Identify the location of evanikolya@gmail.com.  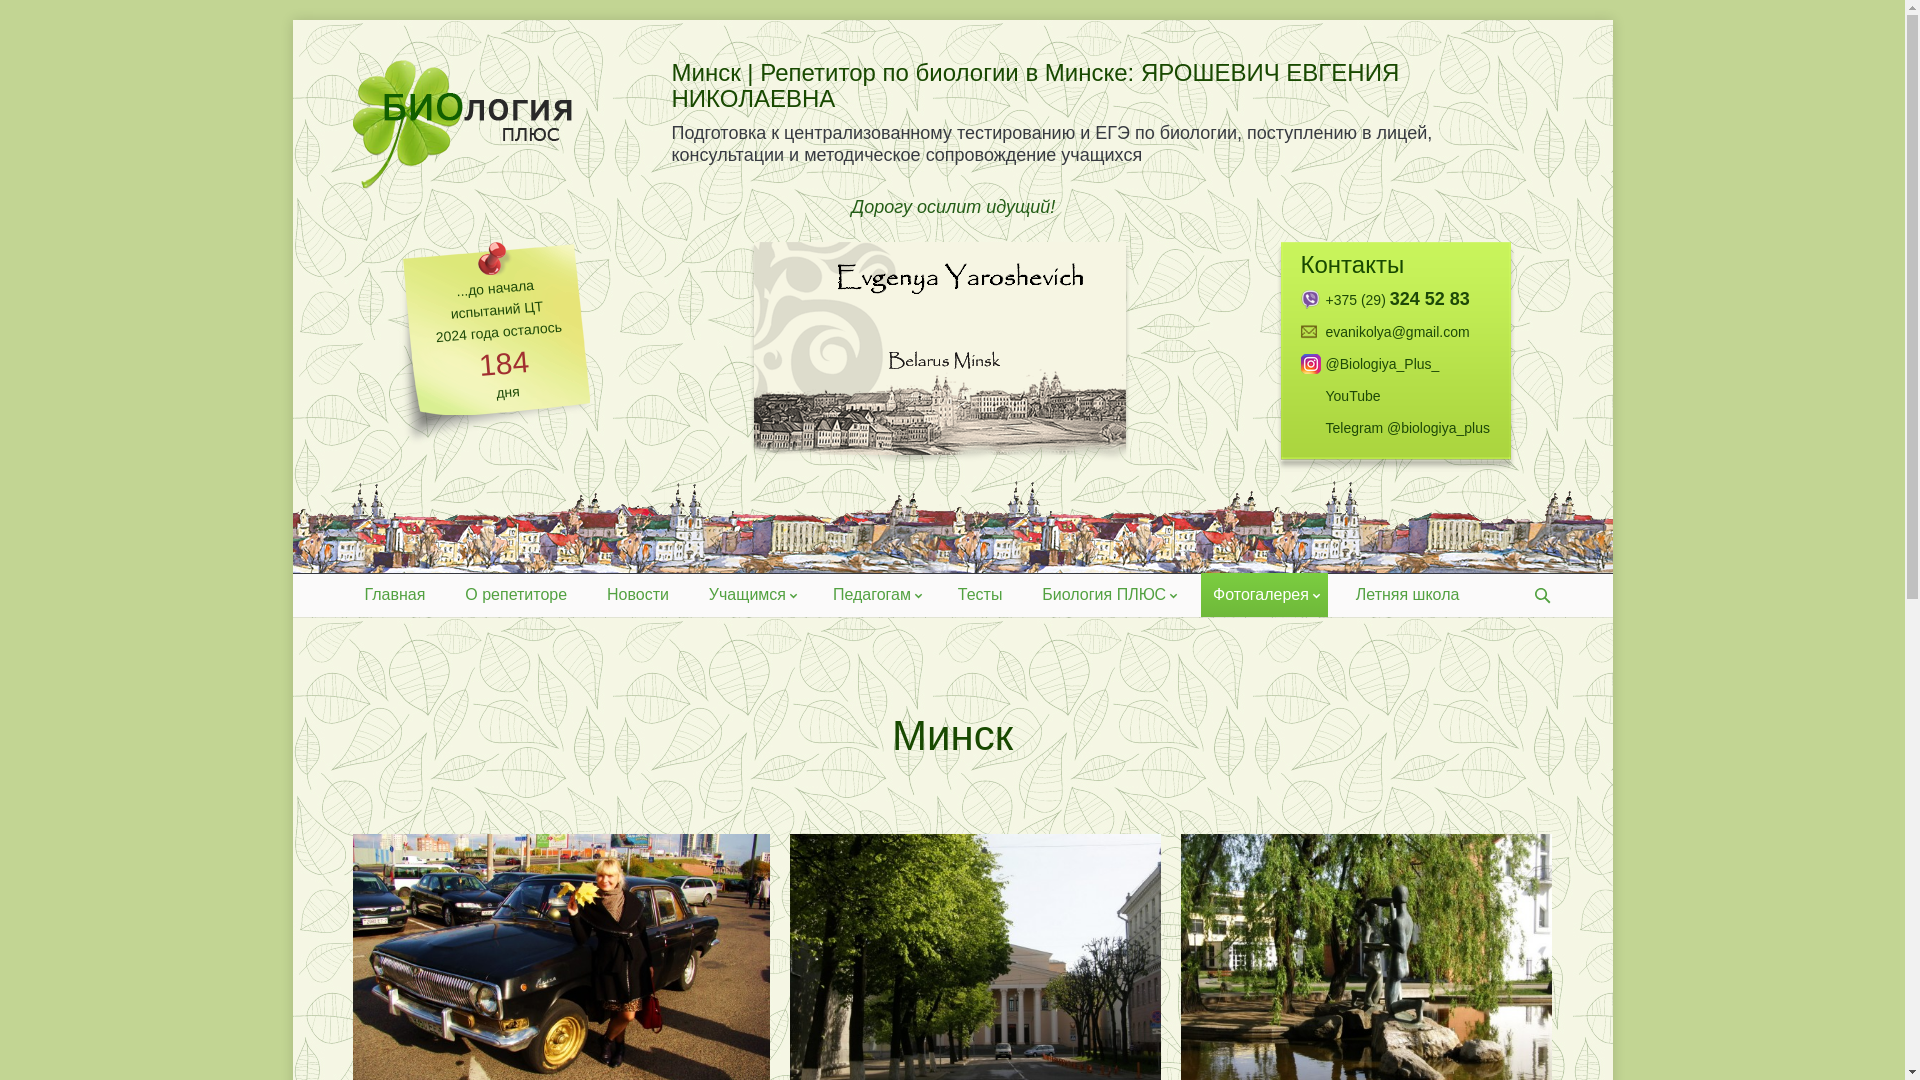
(1396, 332).